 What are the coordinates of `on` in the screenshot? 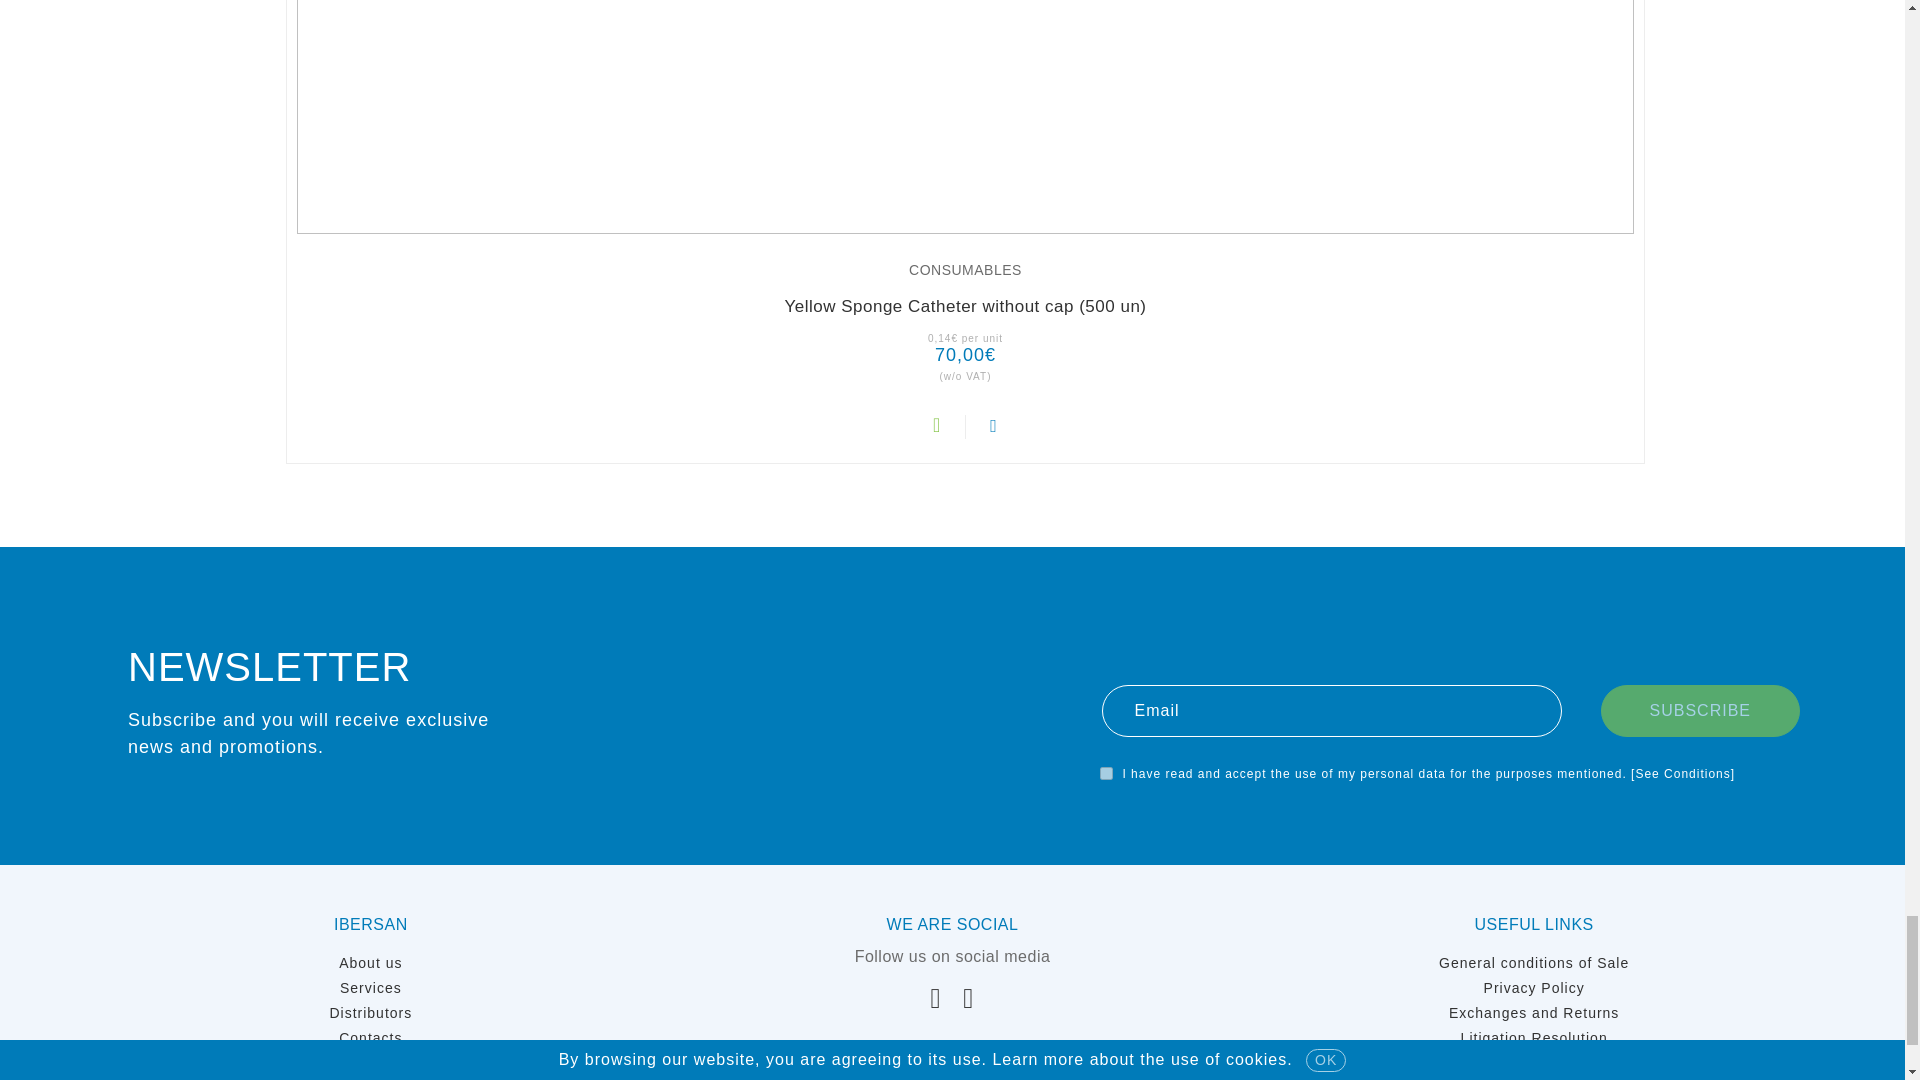 It's located at (1106, 772).